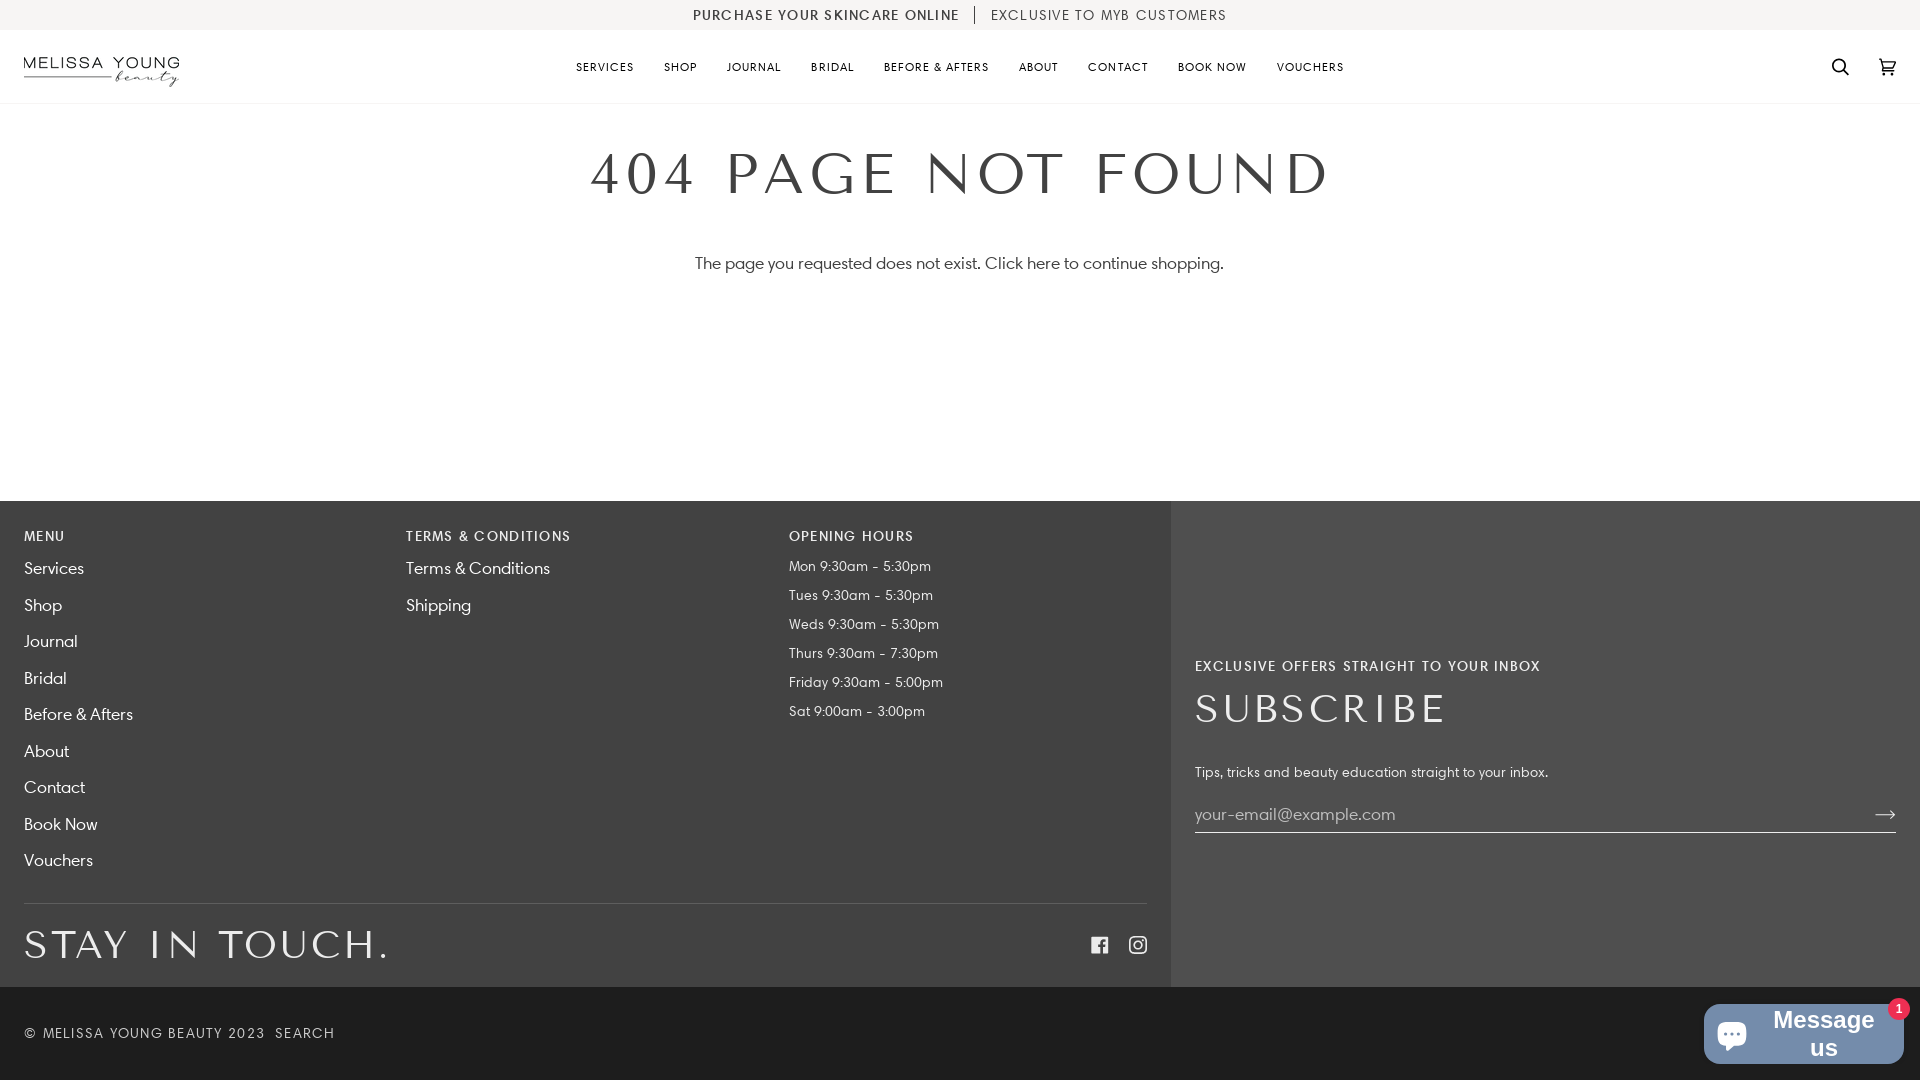 Image resolution: width=1920 pixels, height=1080 pixels. What do you see at coordinates (937, 66) in the screenshot?
I see `BEFORE & AFTERS` at bounding box center [937, 66].